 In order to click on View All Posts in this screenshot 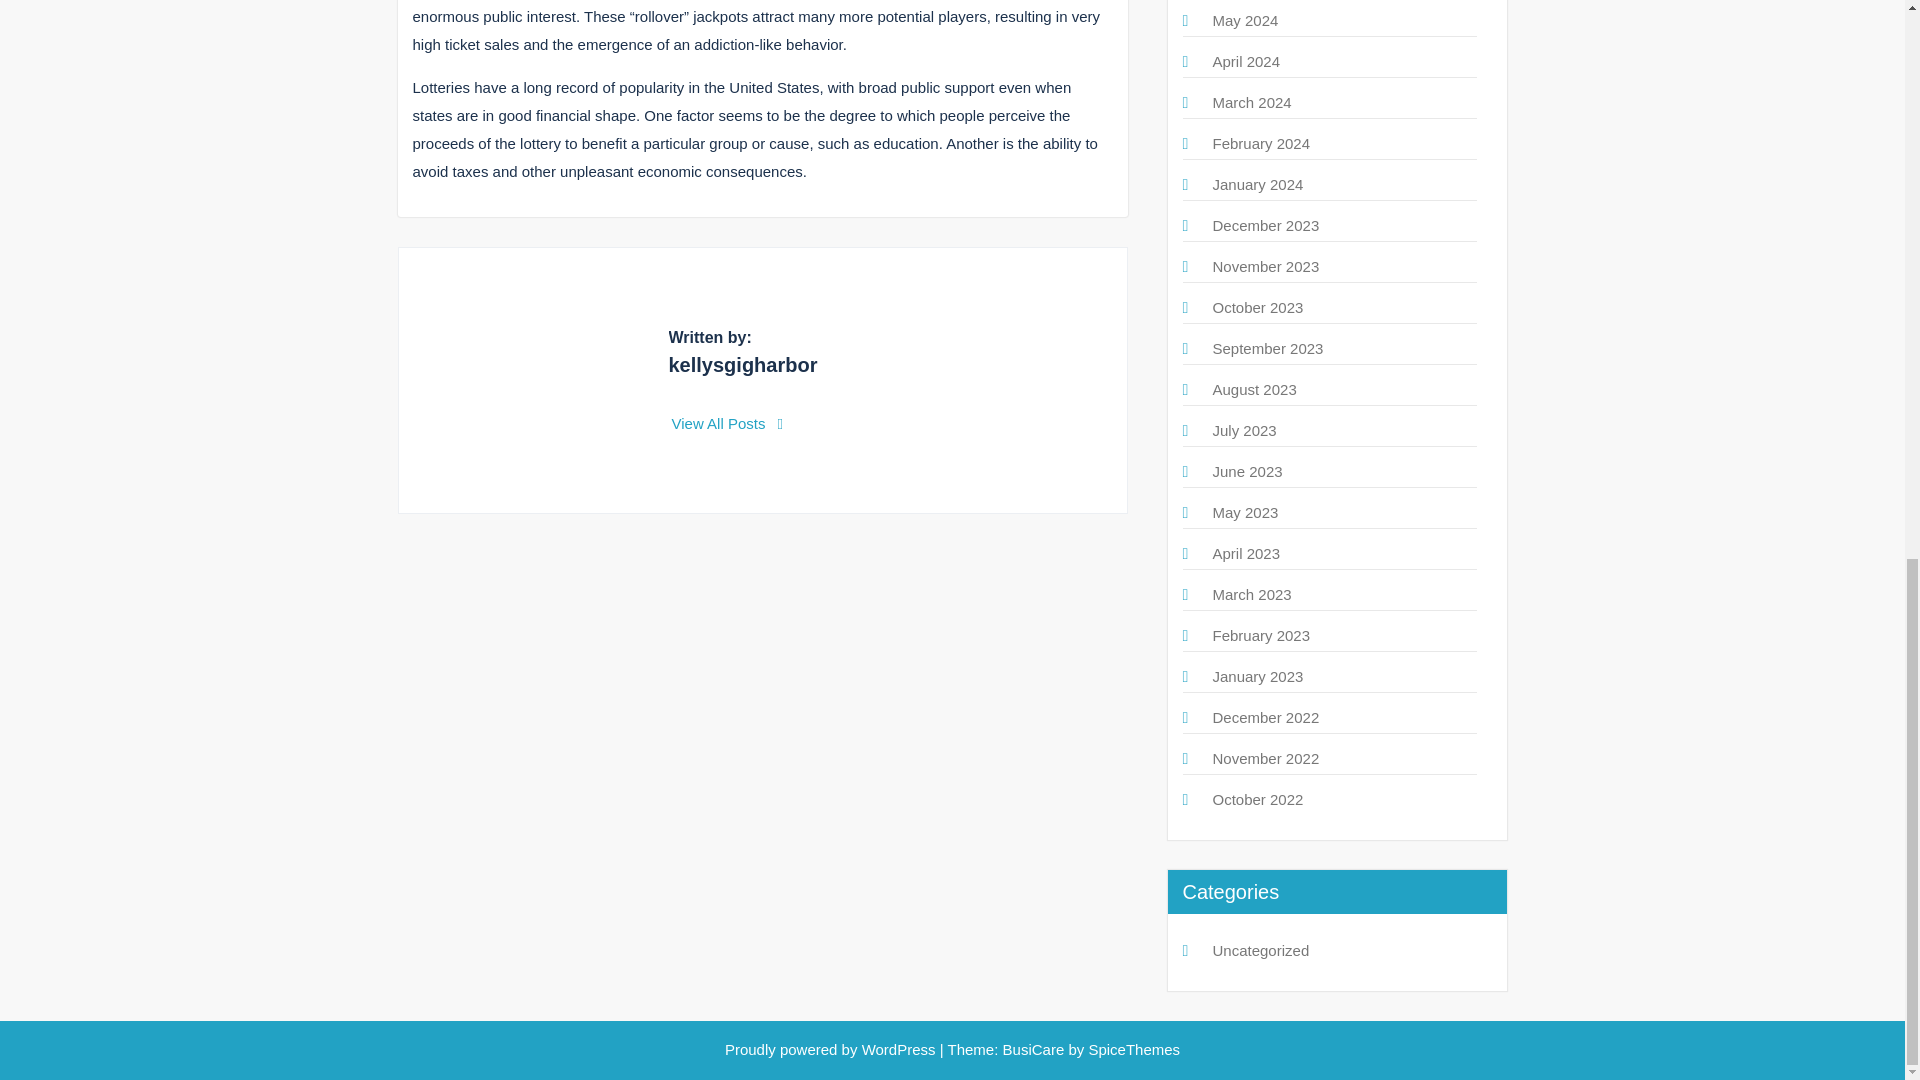, I will do `click(728, 423)`.